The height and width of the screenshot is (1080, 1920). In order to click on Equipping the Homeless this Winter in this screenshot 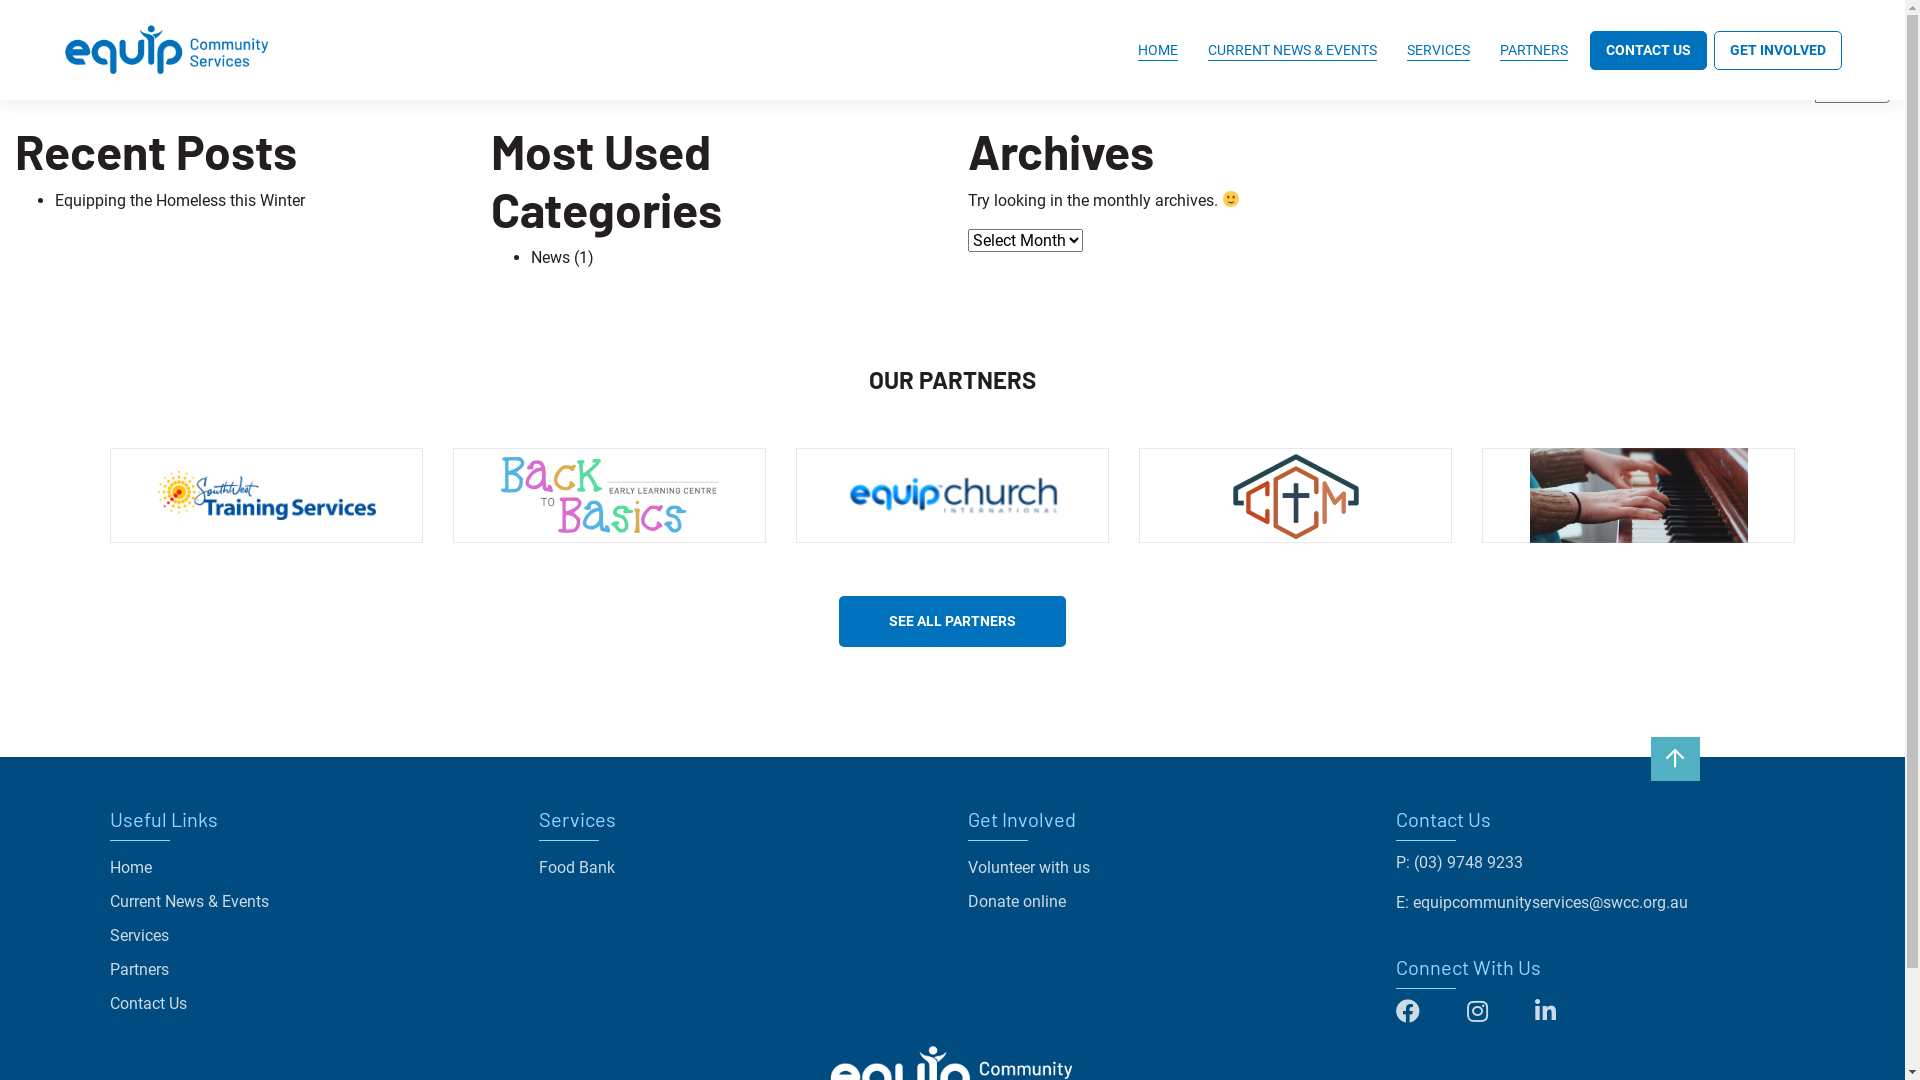, I will do `click(180, 201)`.